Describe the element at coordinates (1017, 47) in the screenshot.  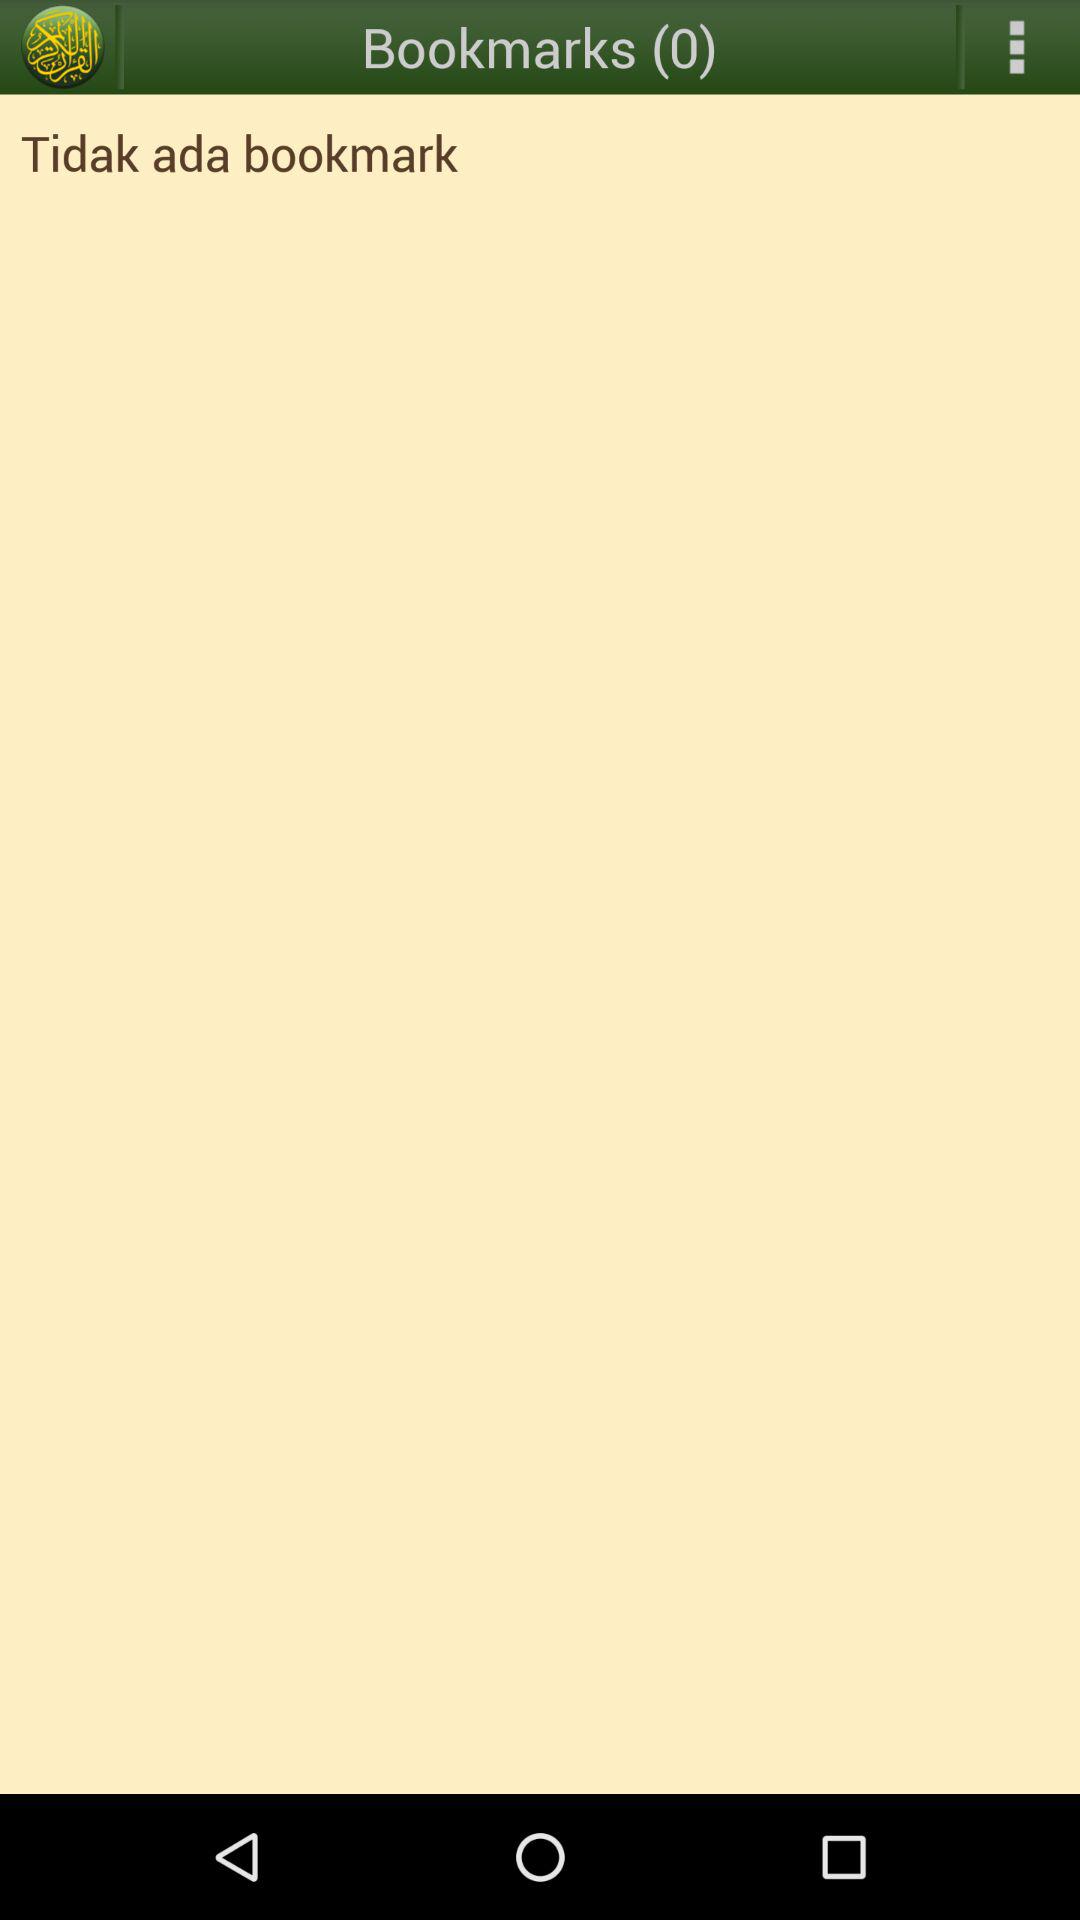
I see `expand menu` at that location.